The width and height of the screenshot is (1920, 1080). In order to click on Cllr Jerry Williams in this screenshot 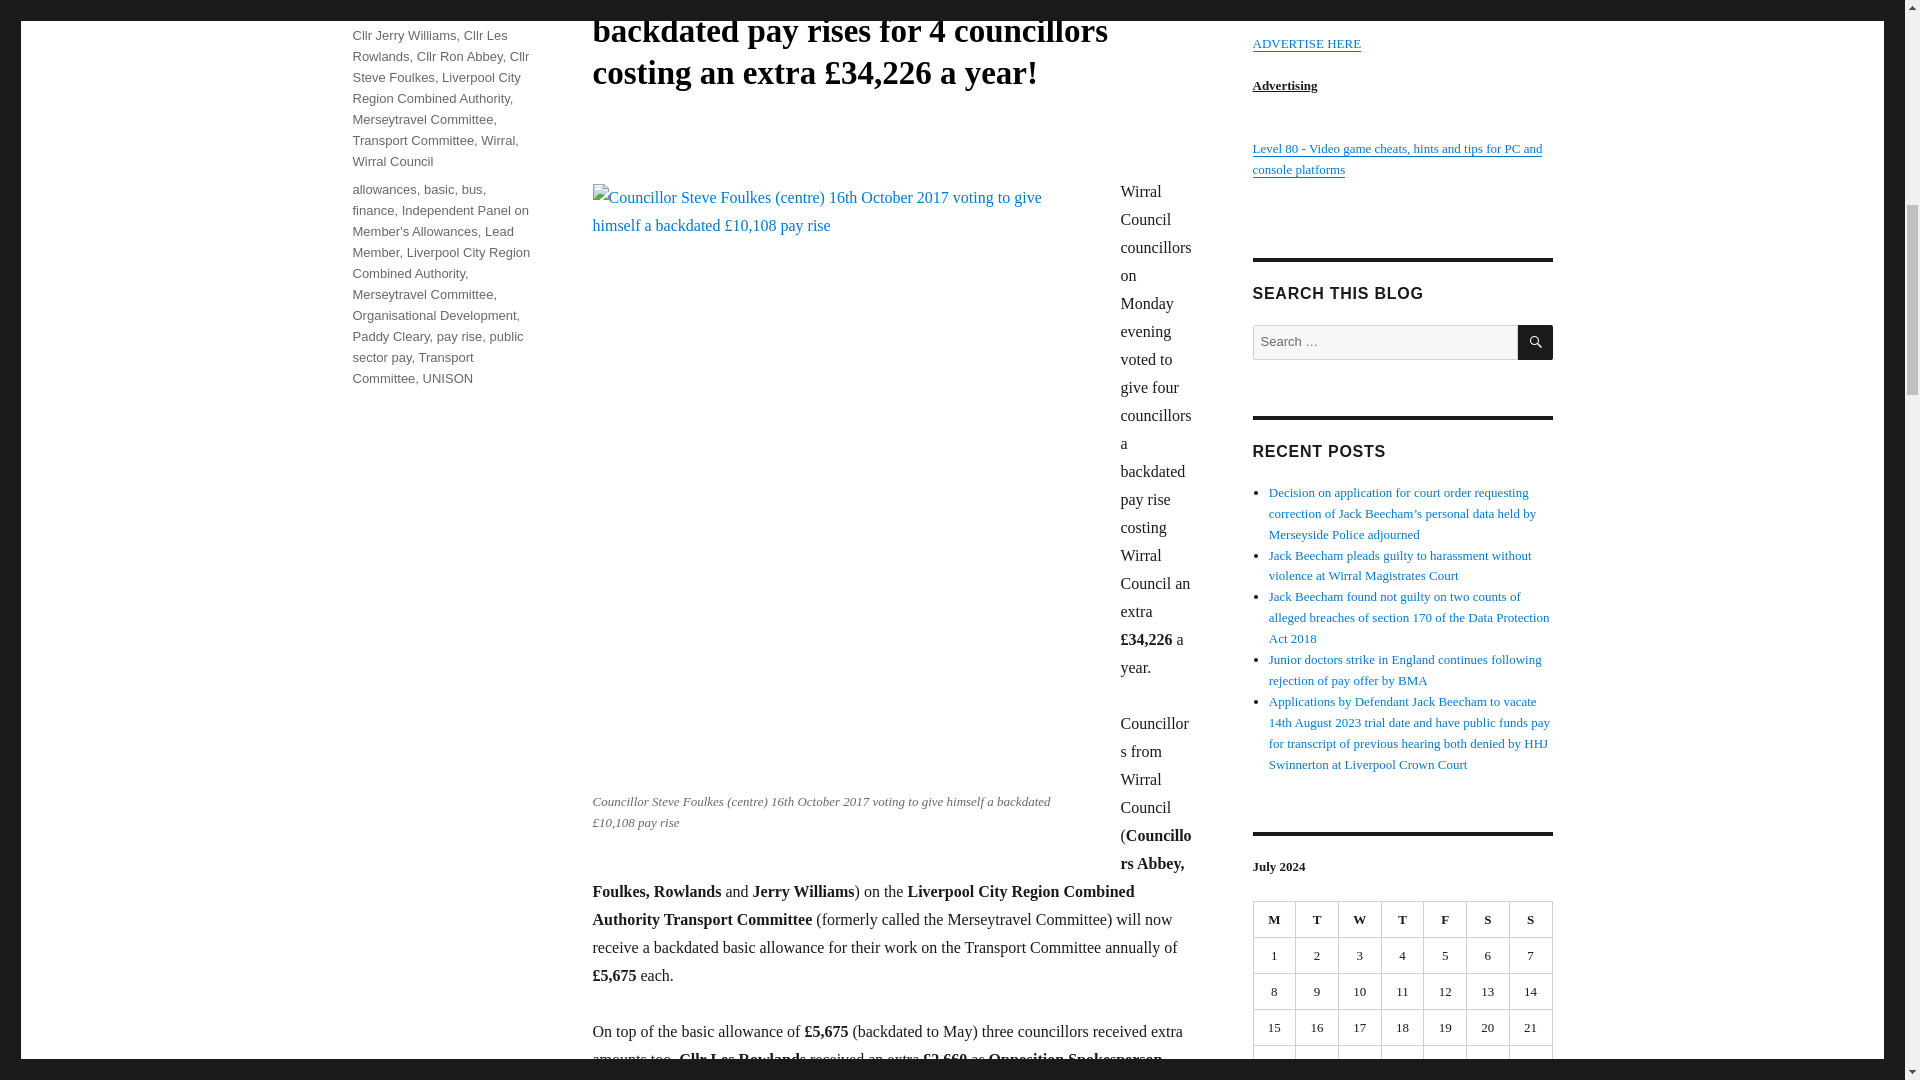, I will do `click(404, 36)`.